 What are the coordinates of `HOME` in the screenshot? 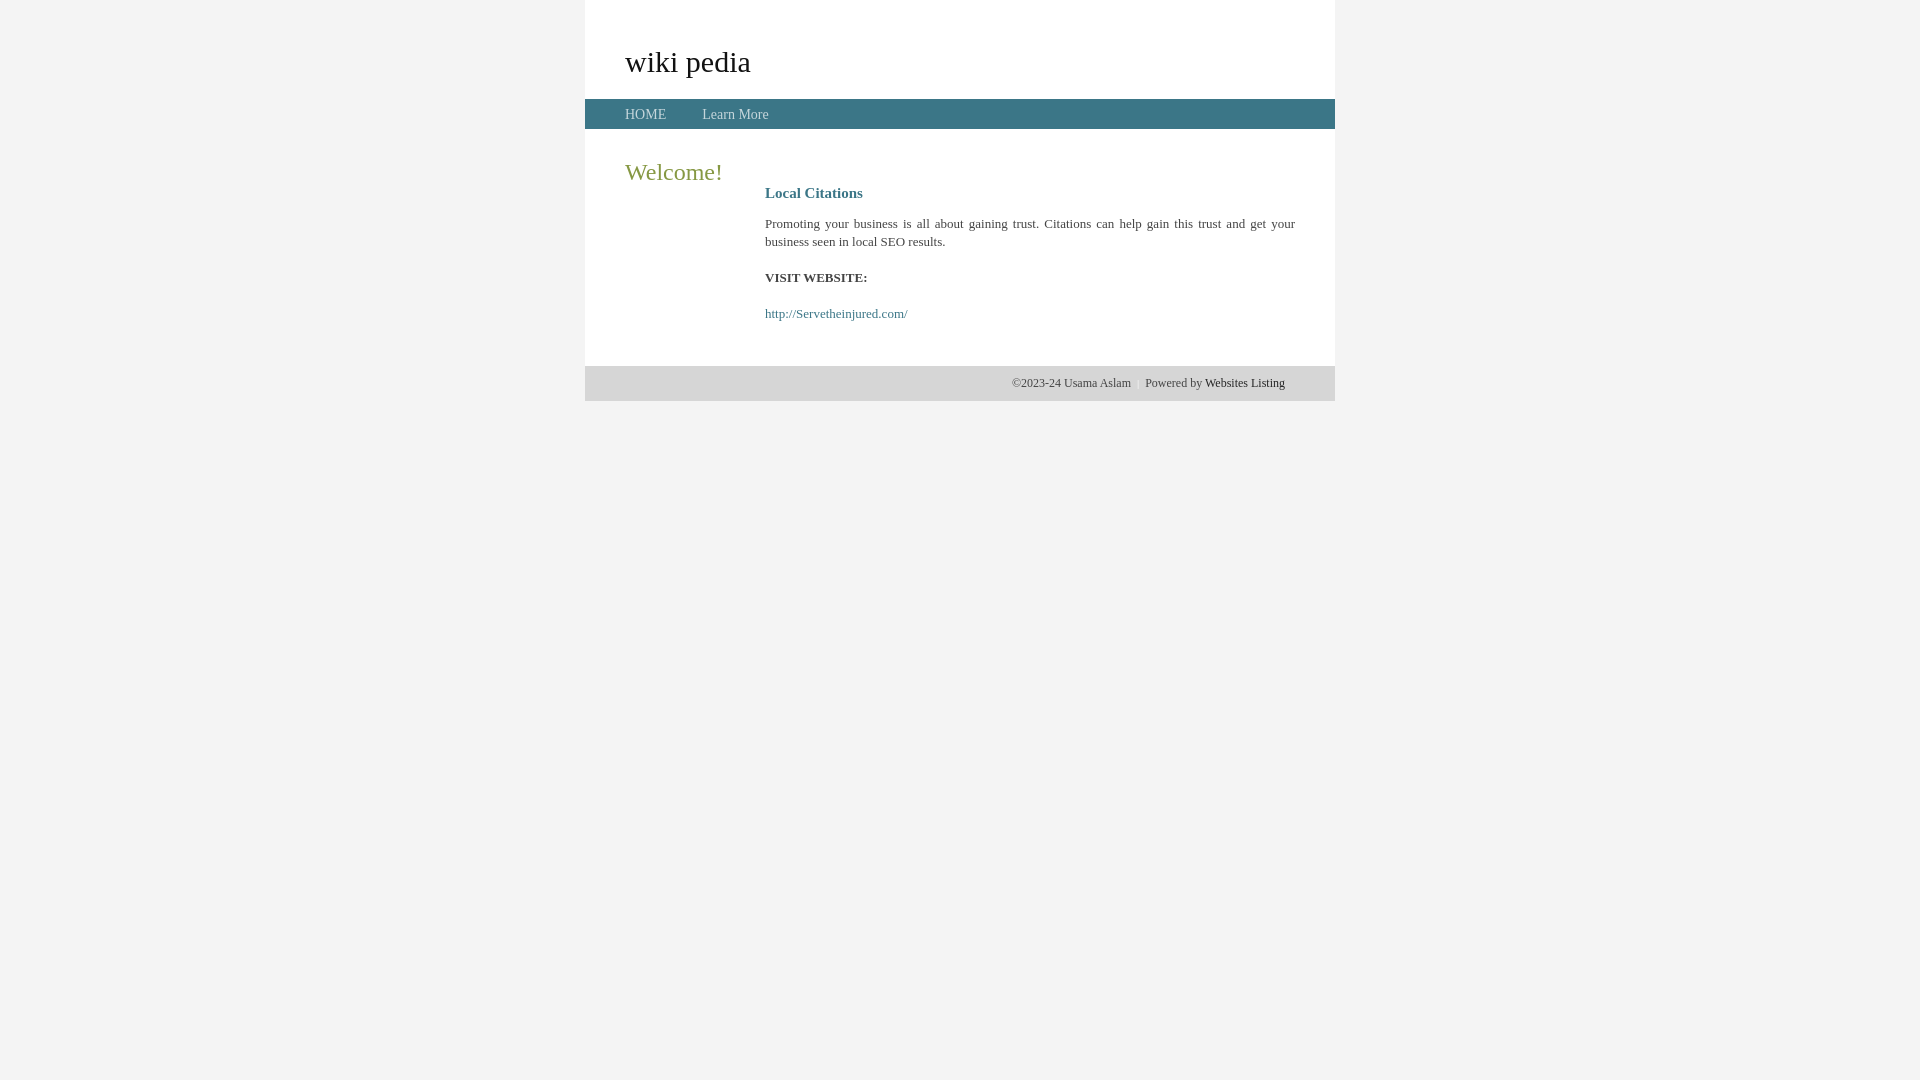 It's located at (646, 114).